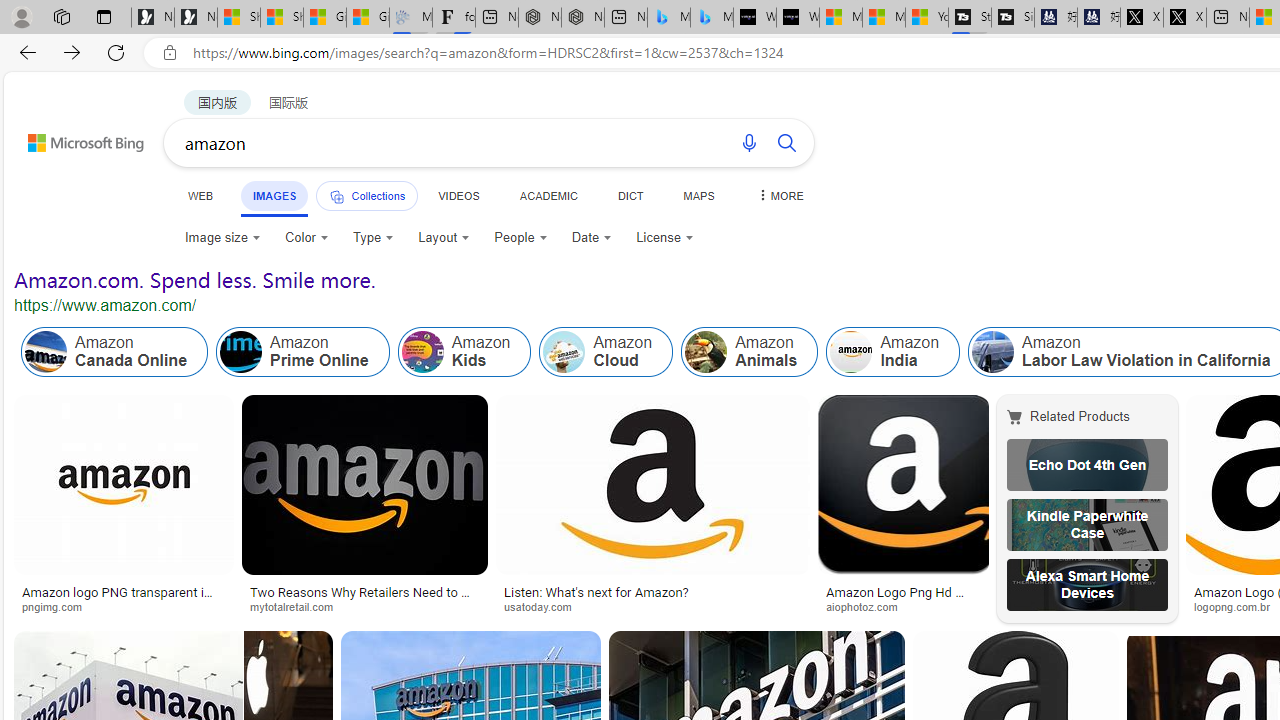 The height and width of the screenshot is (720, 1280). What do you see at coordinates (336, 196) in the screenshot?
I see `Class: b_pri_nav_svg` at bounding box center [336, 196].